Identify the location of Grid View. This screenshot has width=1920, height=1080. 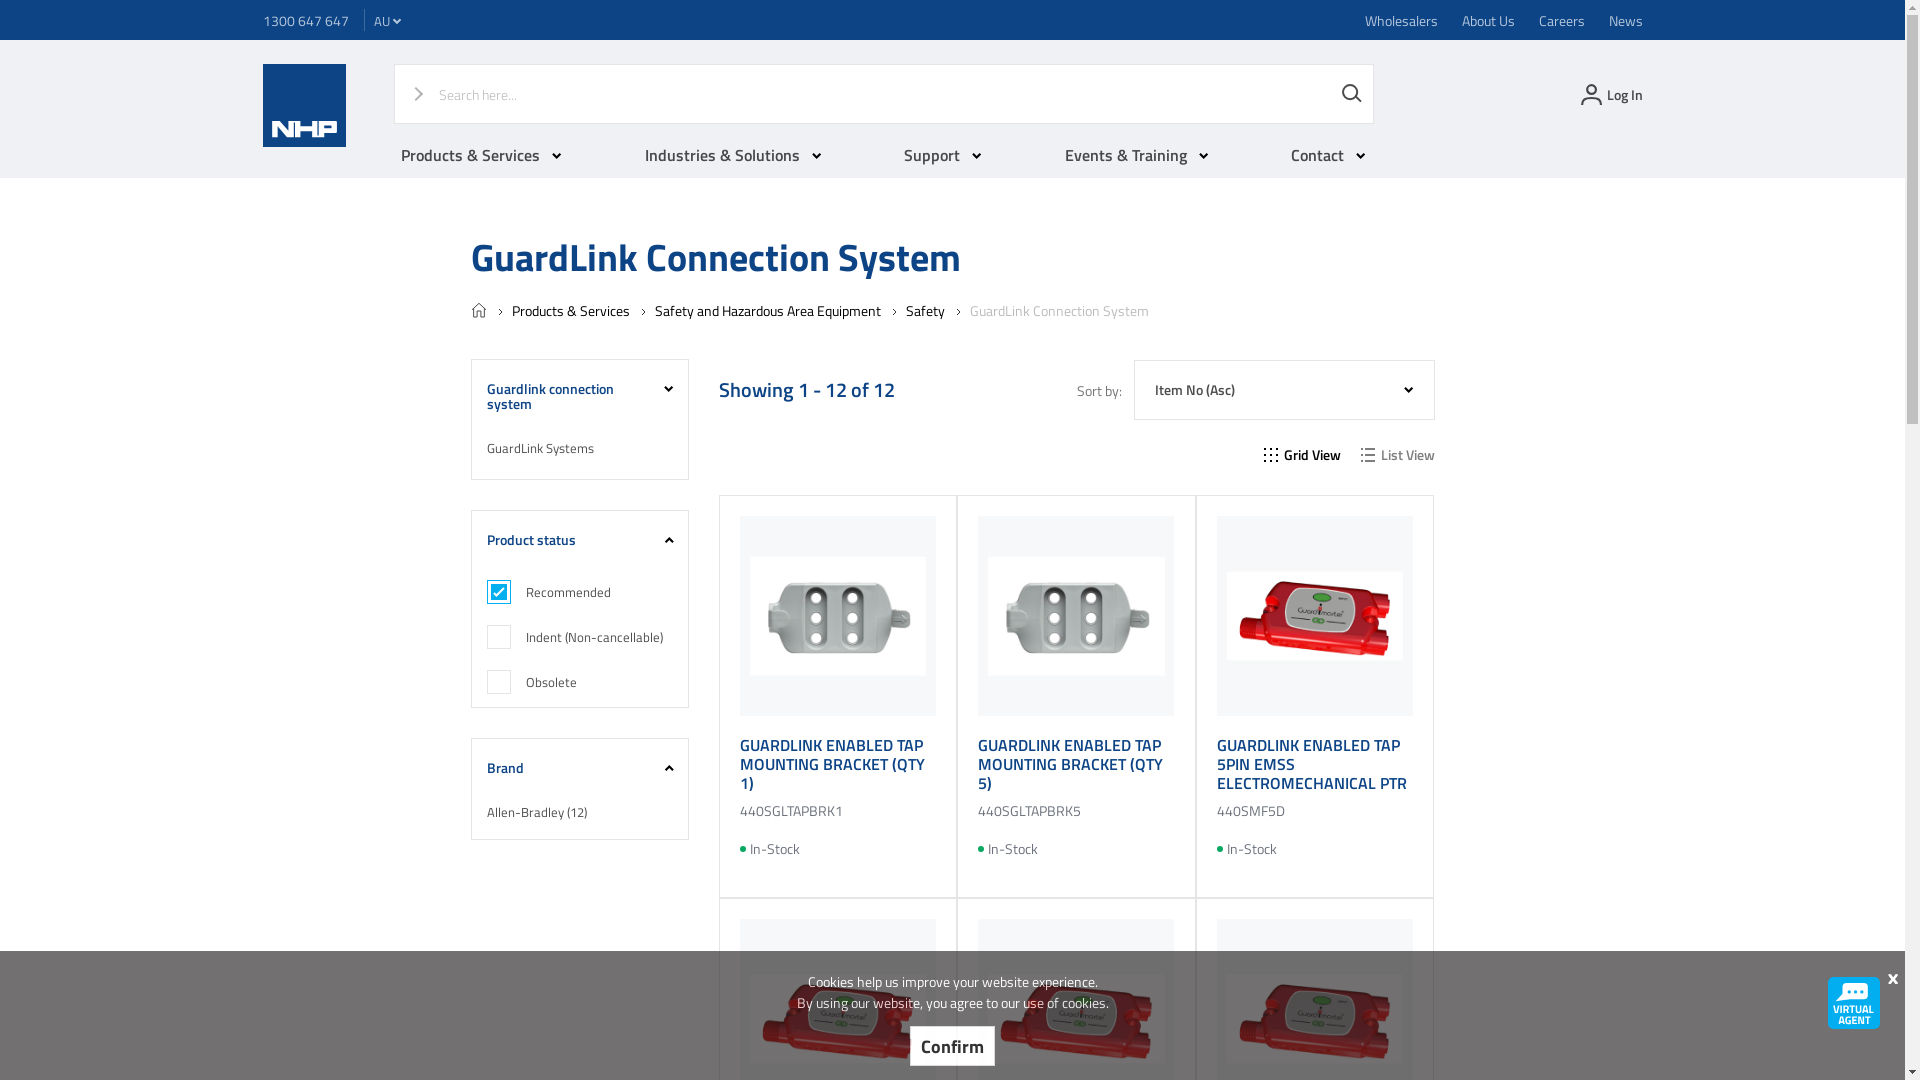
(1302, 455).